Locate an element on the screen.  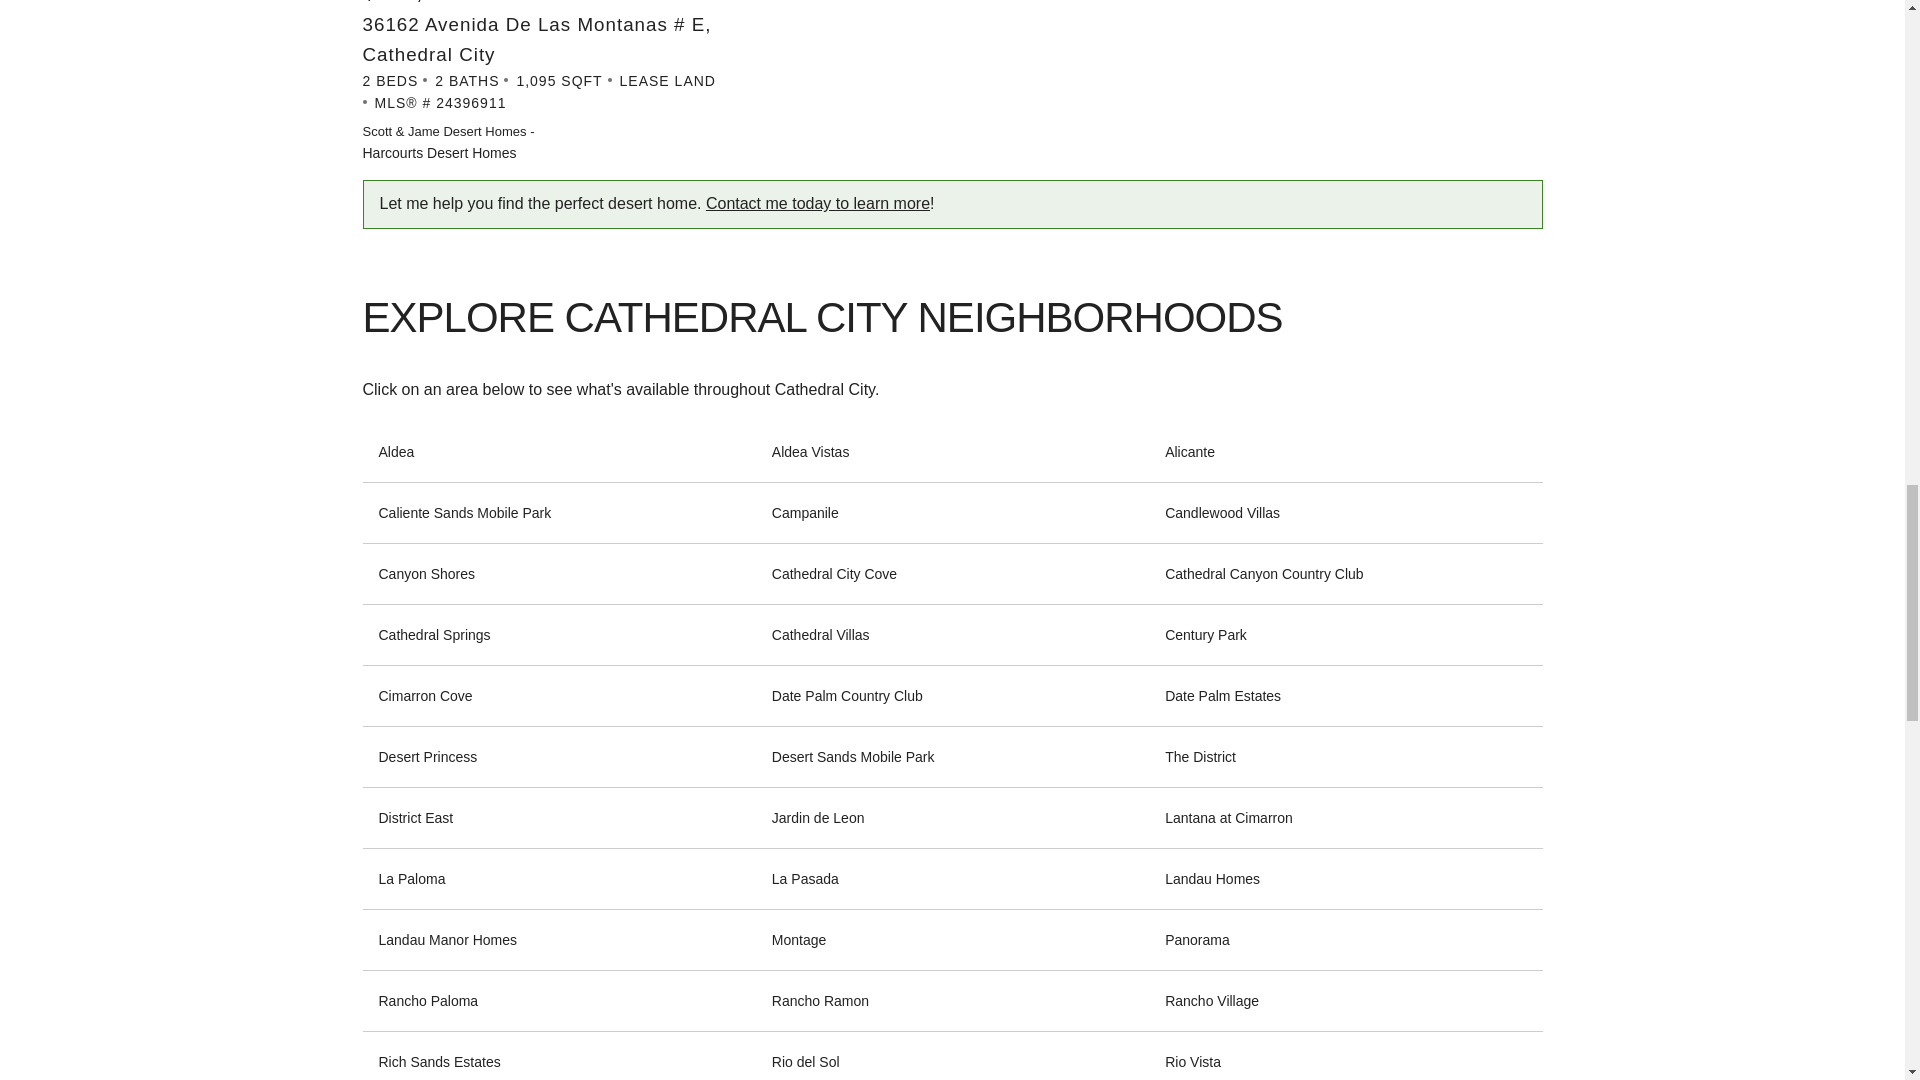
Lantana at Cimarron real estate is located at coordinates (1228, 818).